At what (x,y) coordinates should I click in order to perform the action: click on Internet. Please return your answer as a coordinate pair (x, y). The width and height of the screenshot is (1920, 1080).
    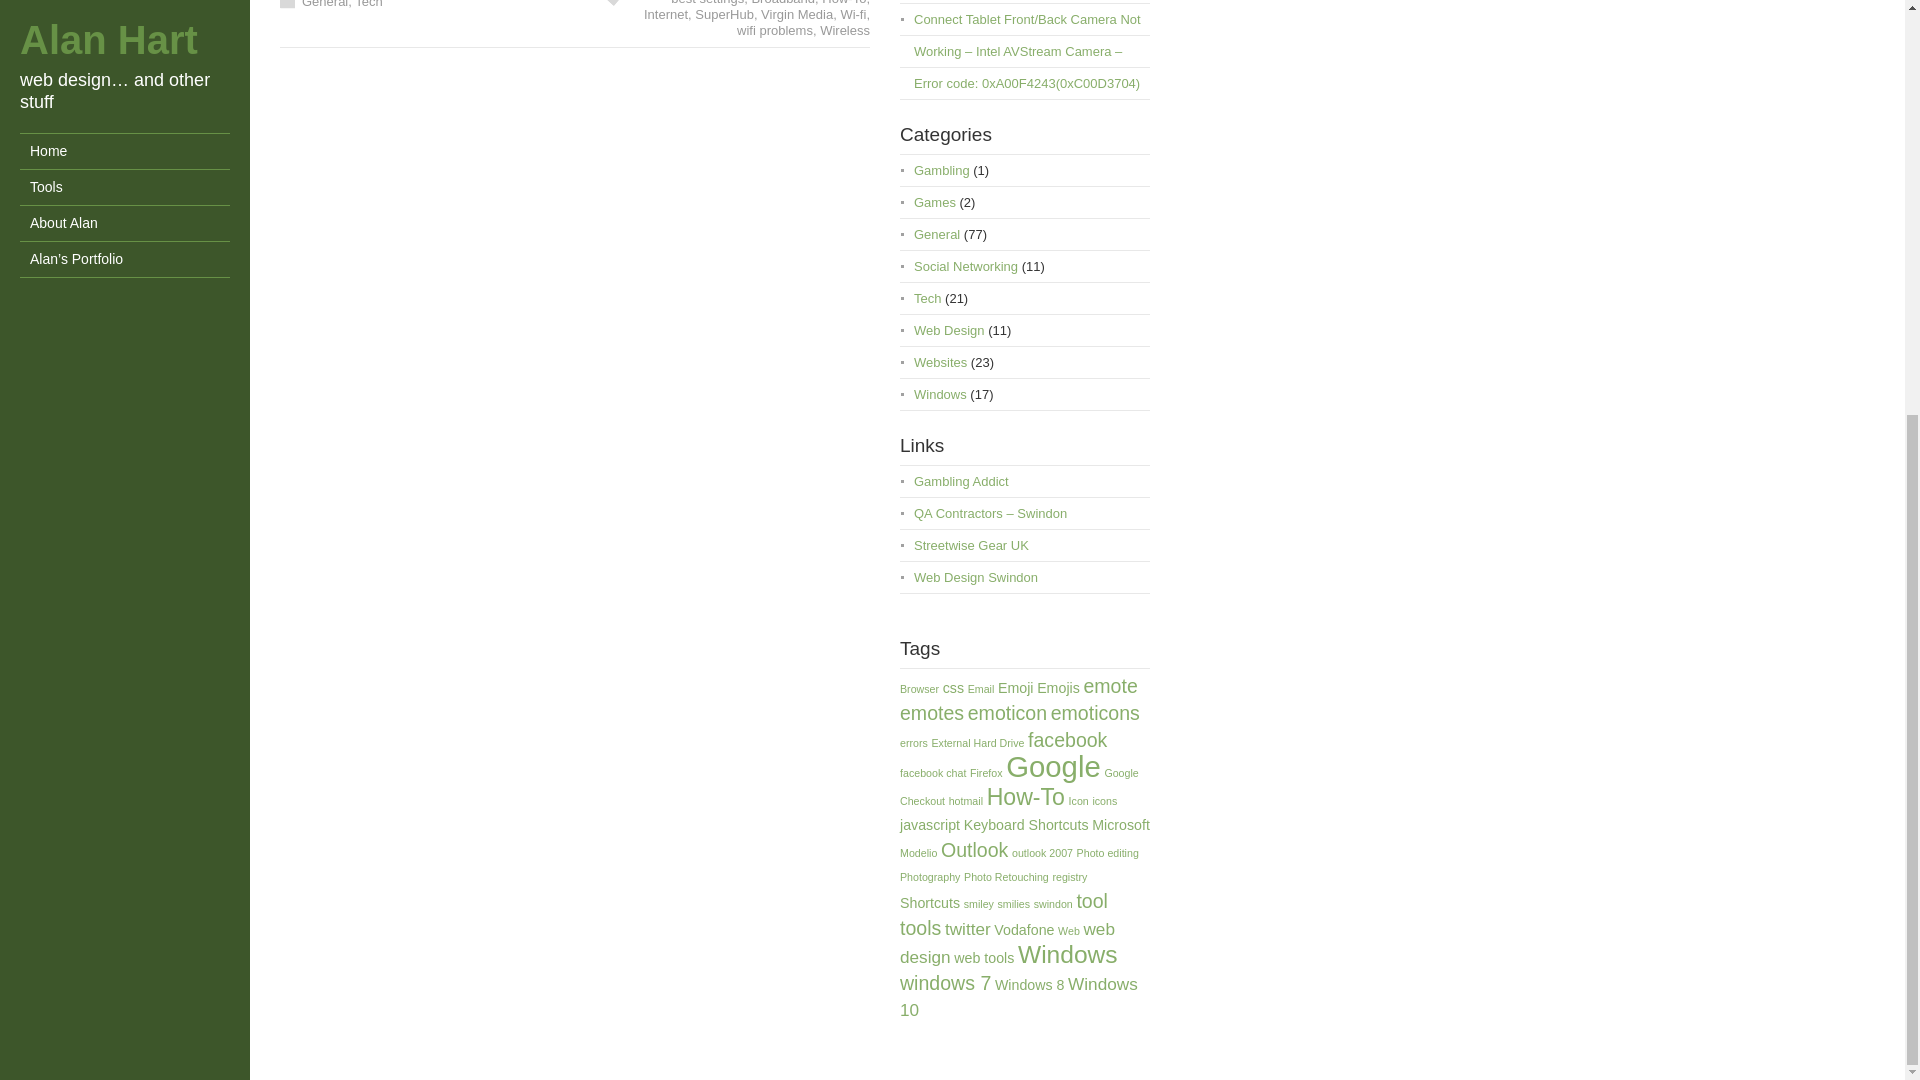
    Looking at the image, I should click on (665, 14).